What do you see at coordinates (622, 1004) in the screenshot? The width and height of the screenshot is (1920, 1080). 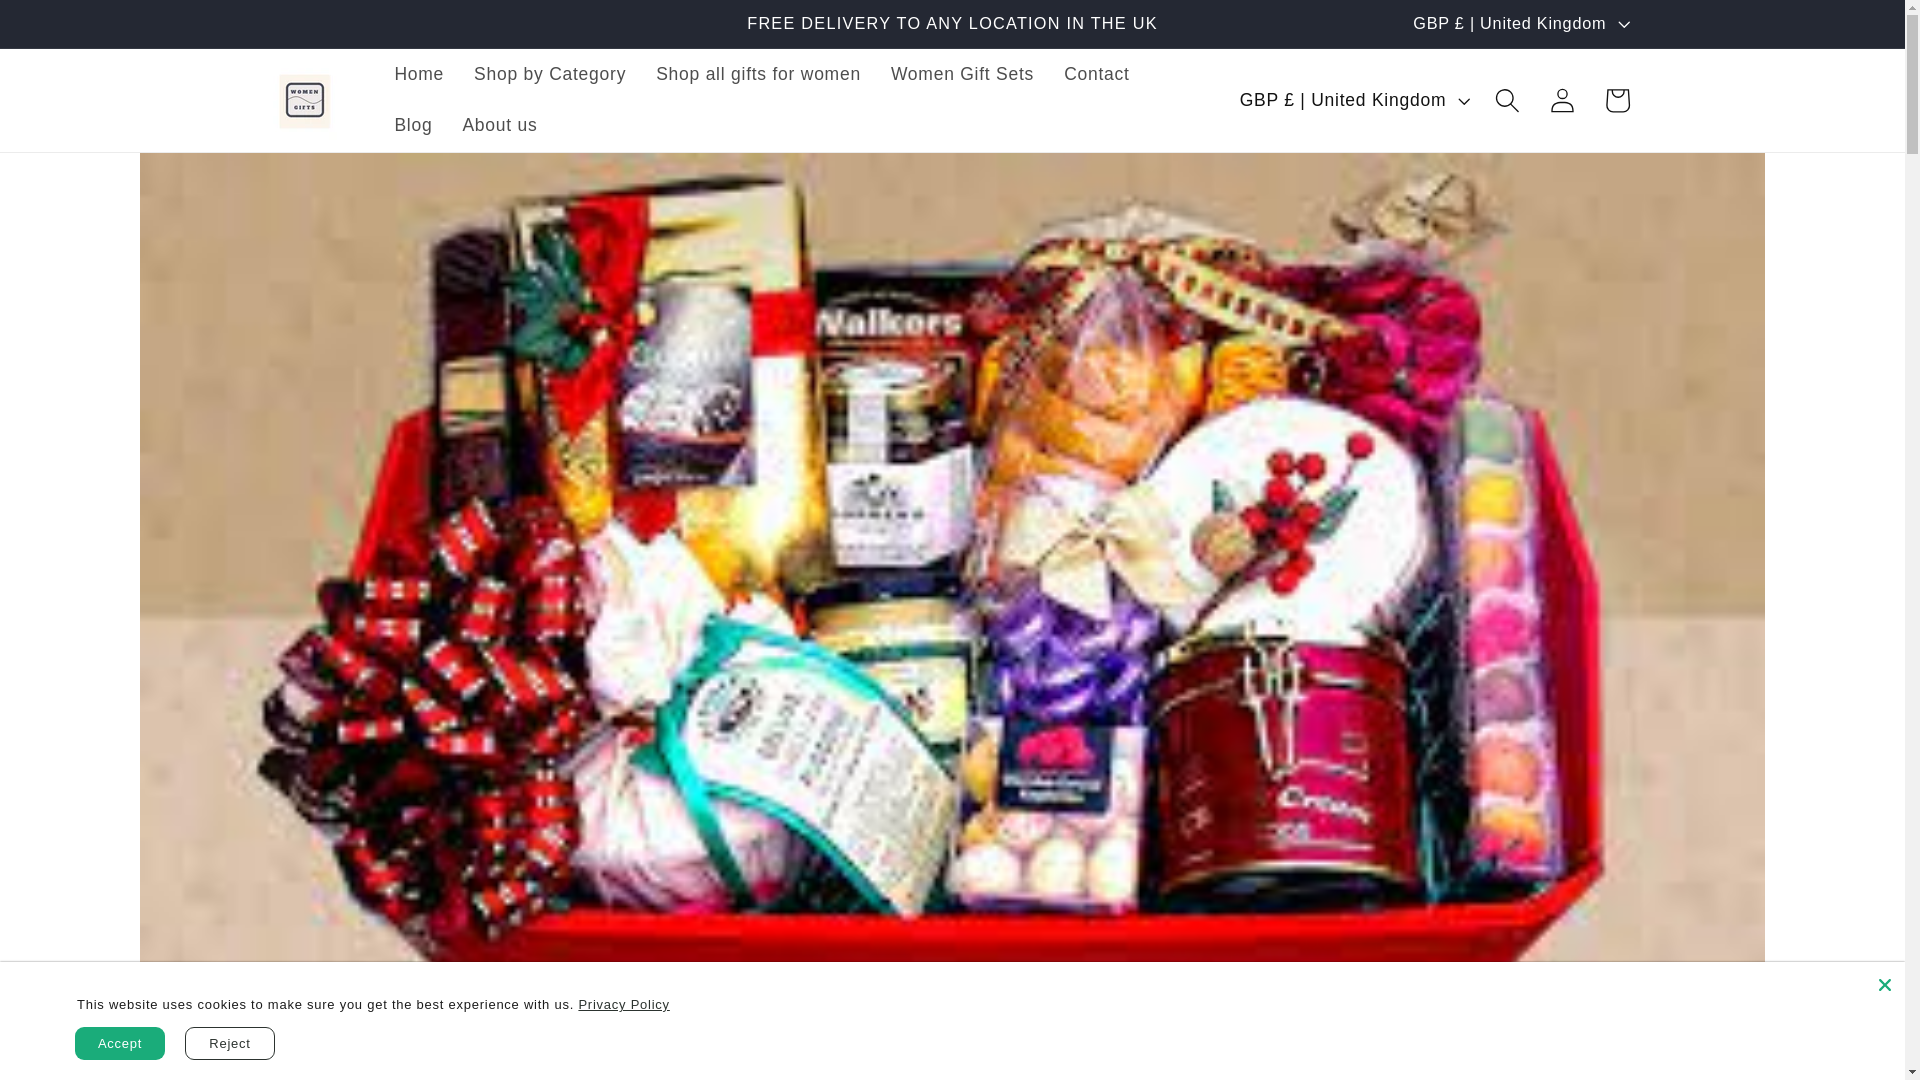 I see `Privacy Policy` at bounding box center [622, 1004].